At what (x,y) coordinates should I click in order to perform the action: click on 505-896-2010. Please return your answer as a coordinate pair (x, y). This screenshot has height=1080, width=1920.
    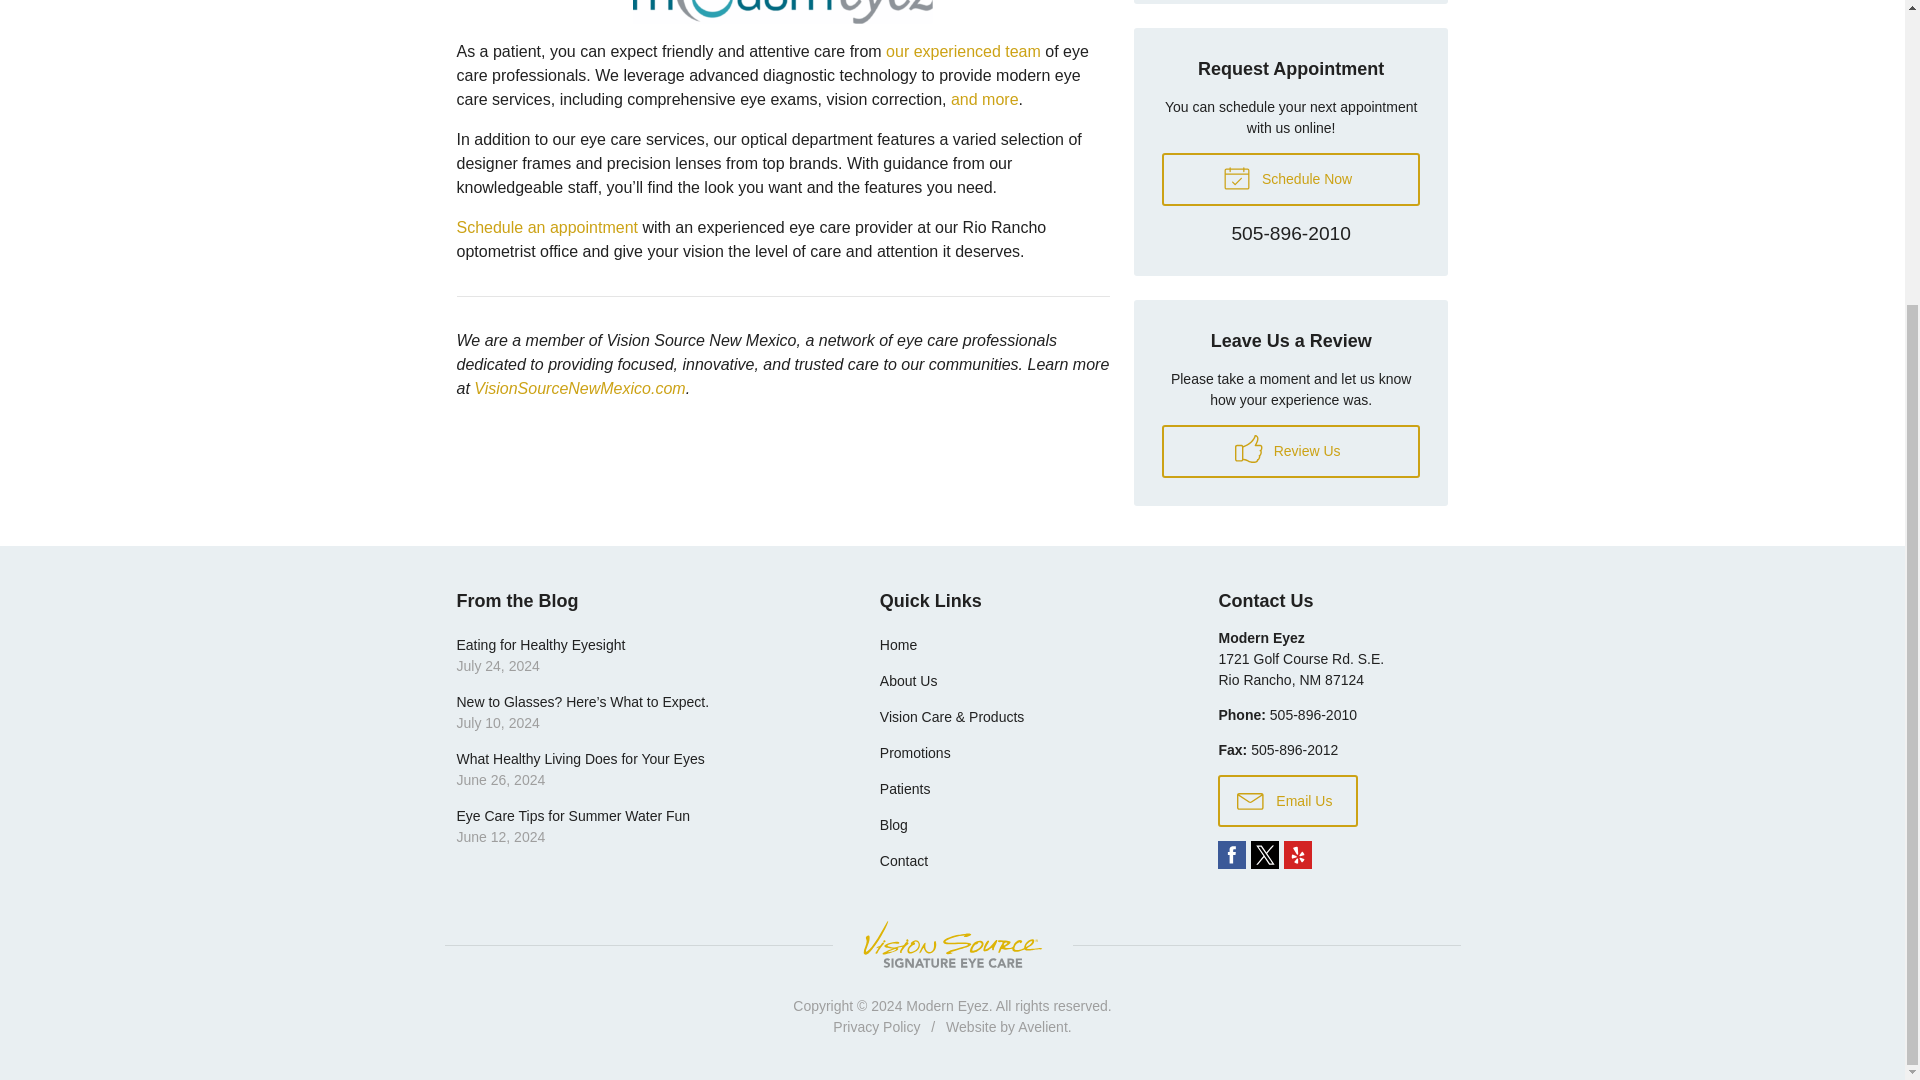
    Looking at the image, I should click on (1232, 855).